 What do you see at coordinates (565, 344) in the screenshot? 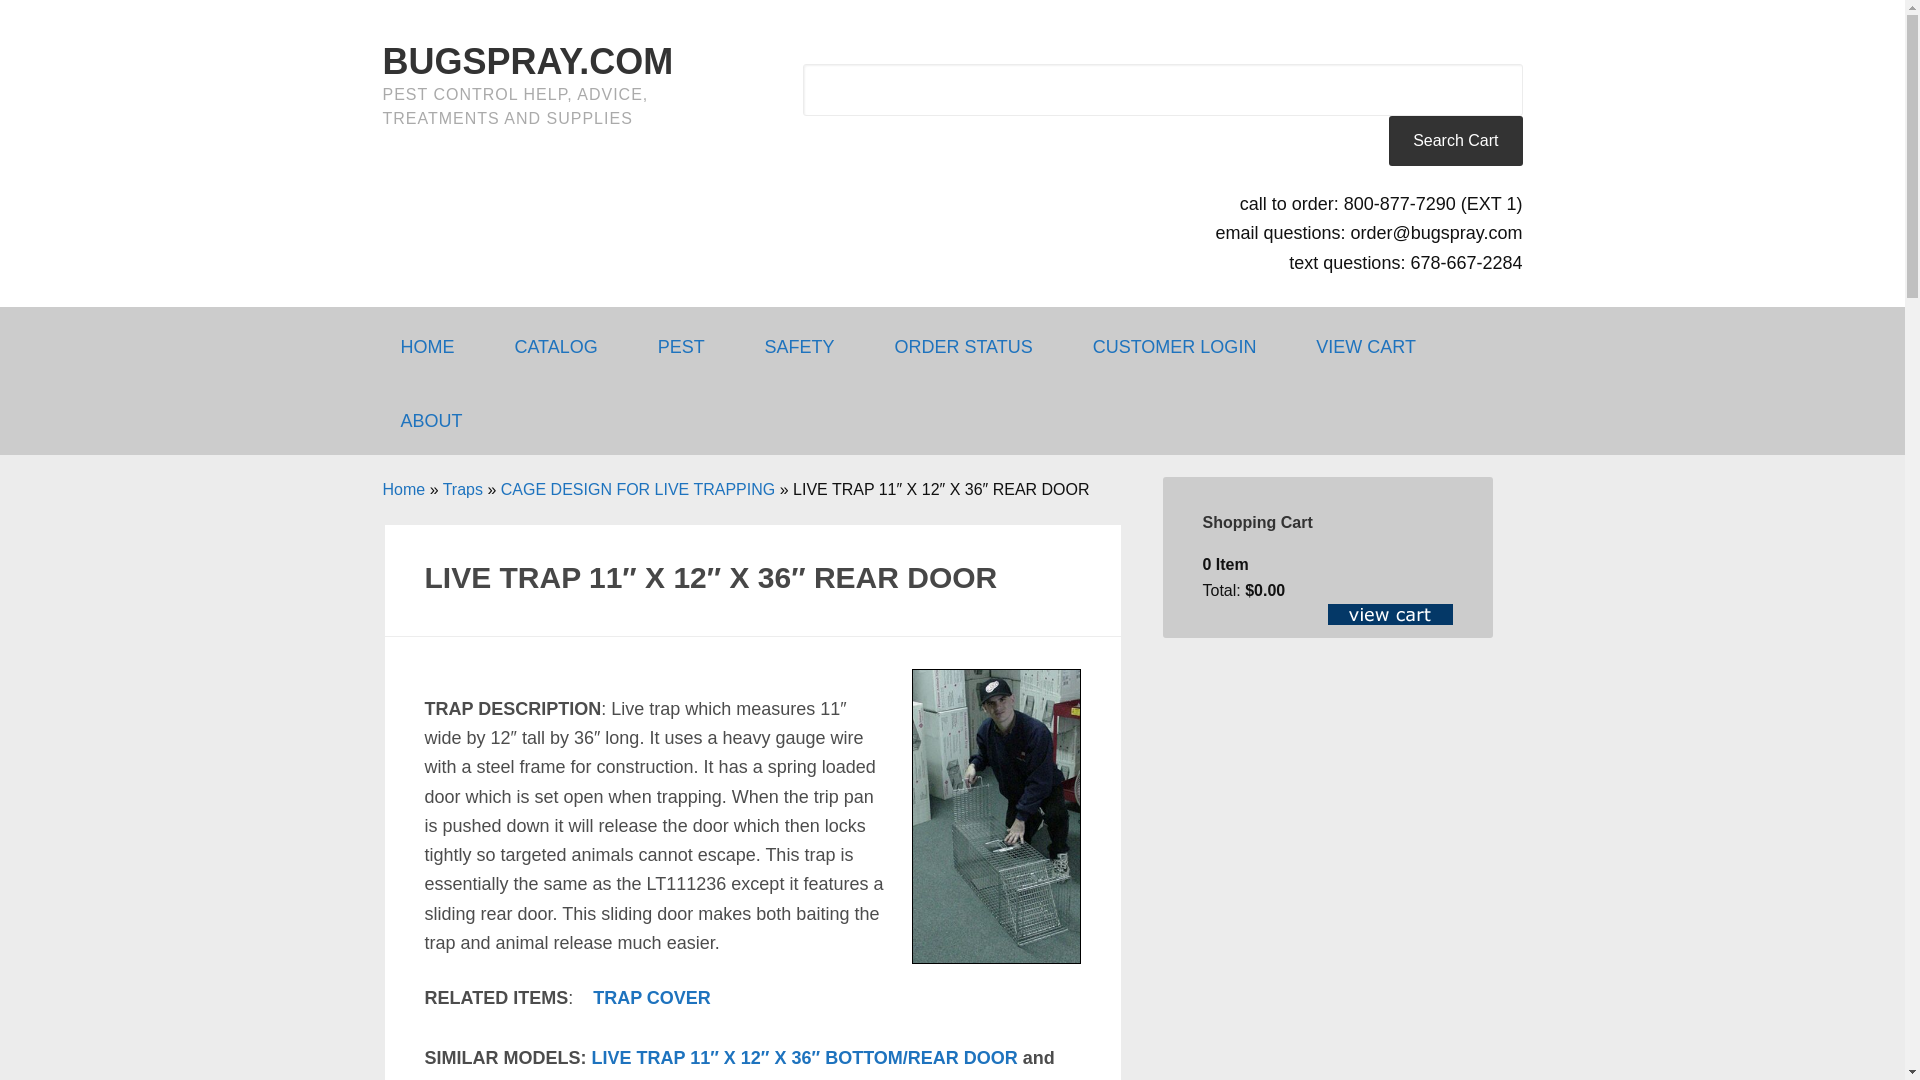
I see `CATALOG` at bounding box center [565, 344].